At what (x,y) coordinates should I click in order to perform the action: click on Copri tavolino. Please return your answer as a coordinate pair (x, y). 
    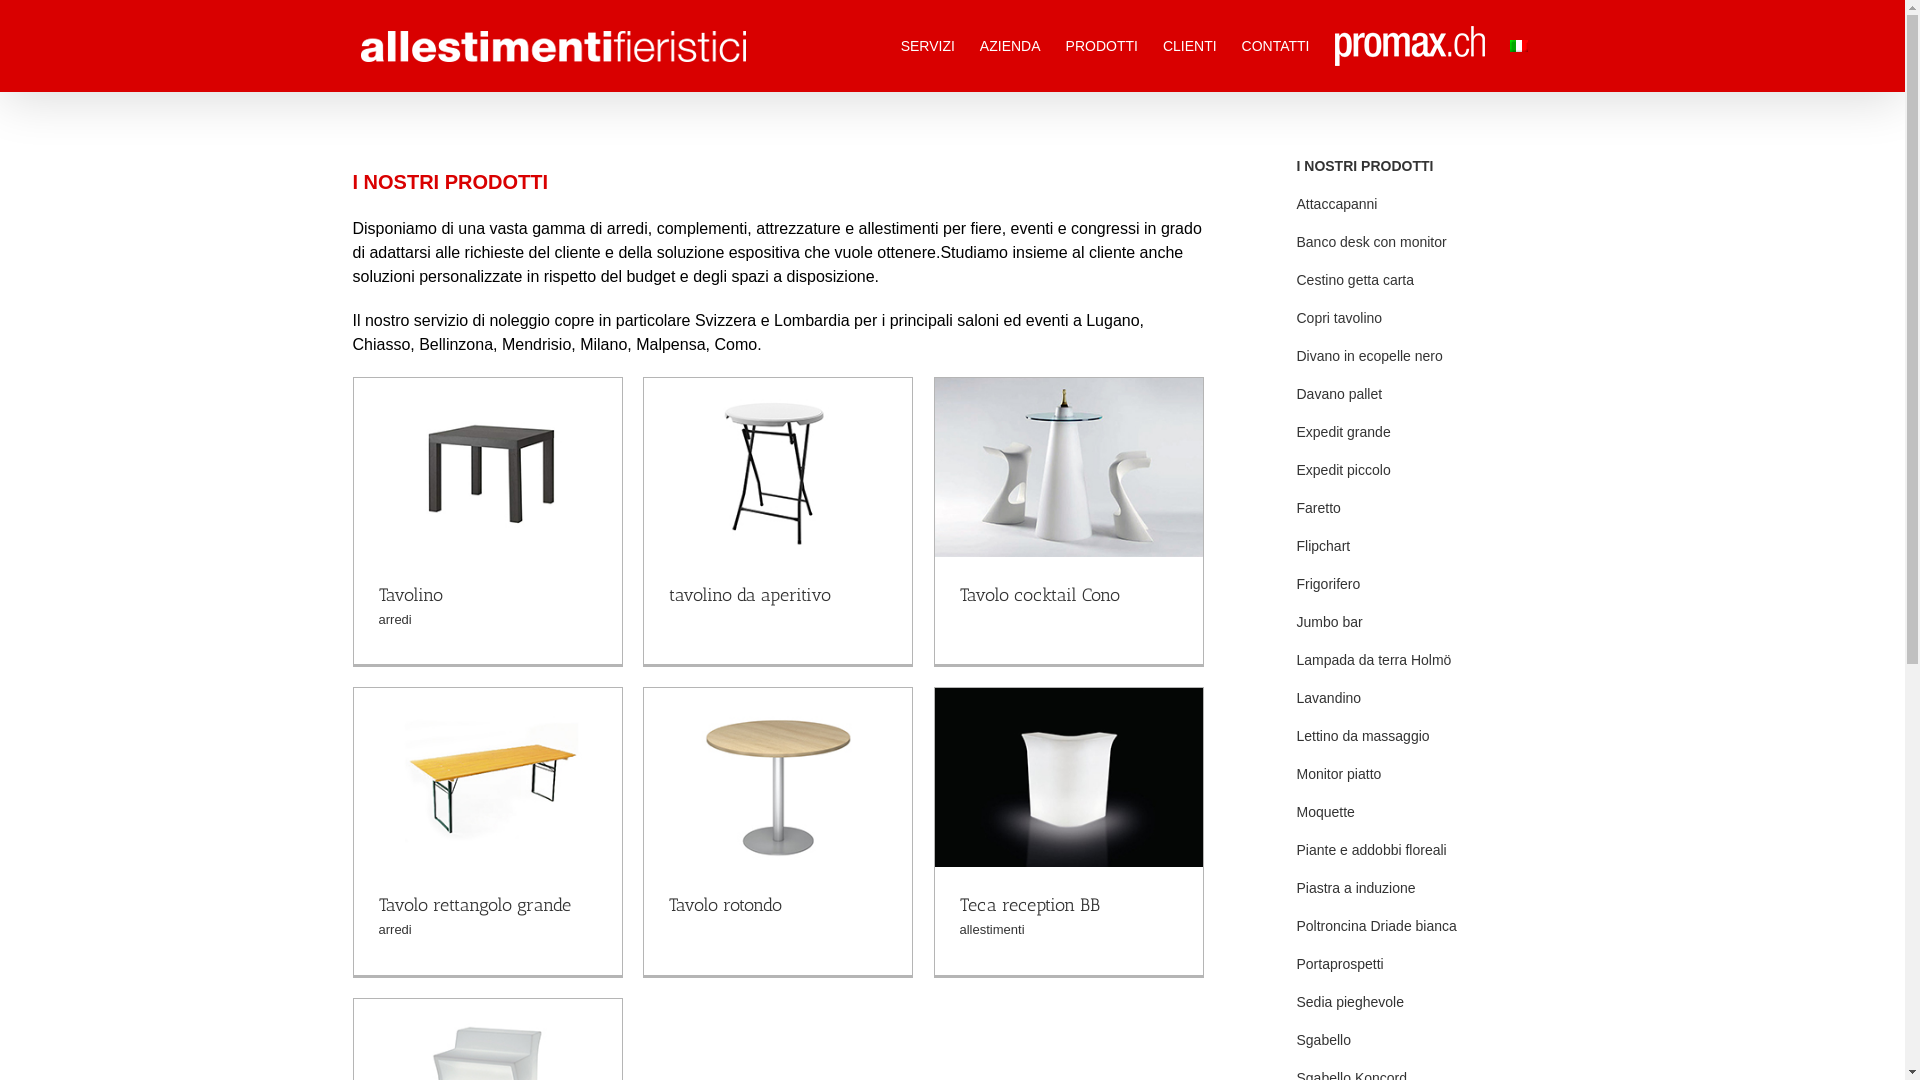
    Looking at the image, I should click on (1414, 319).